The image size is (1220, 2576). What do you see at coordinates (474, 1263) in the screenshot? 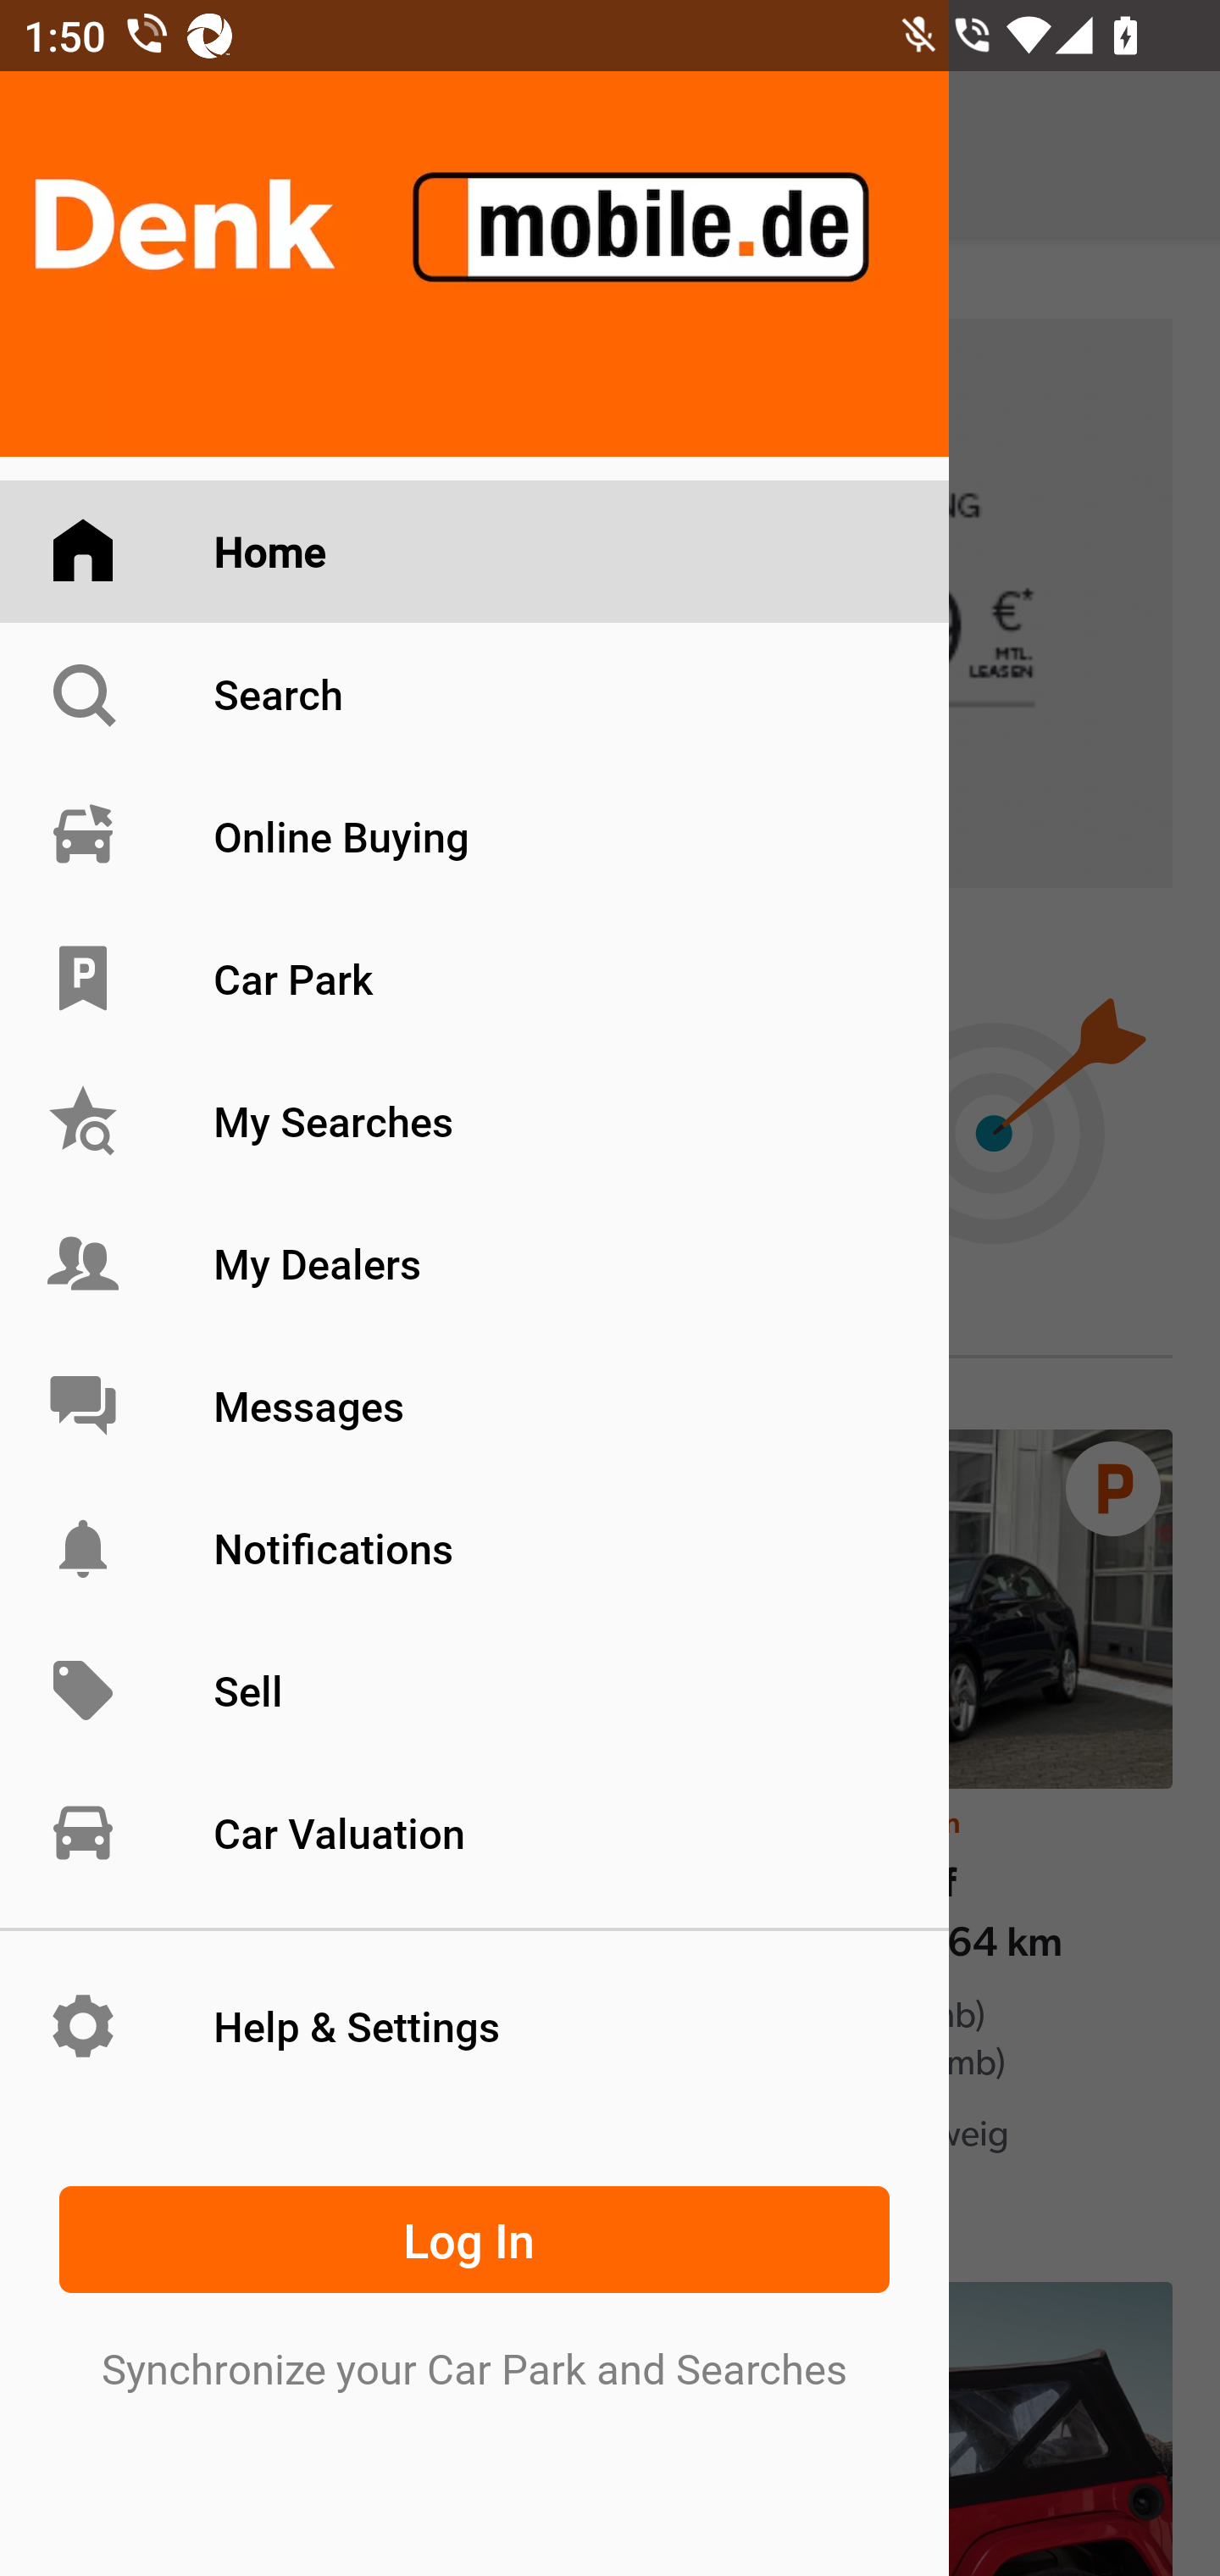
I see `My Dealers` at bounding box center [474, 1263].